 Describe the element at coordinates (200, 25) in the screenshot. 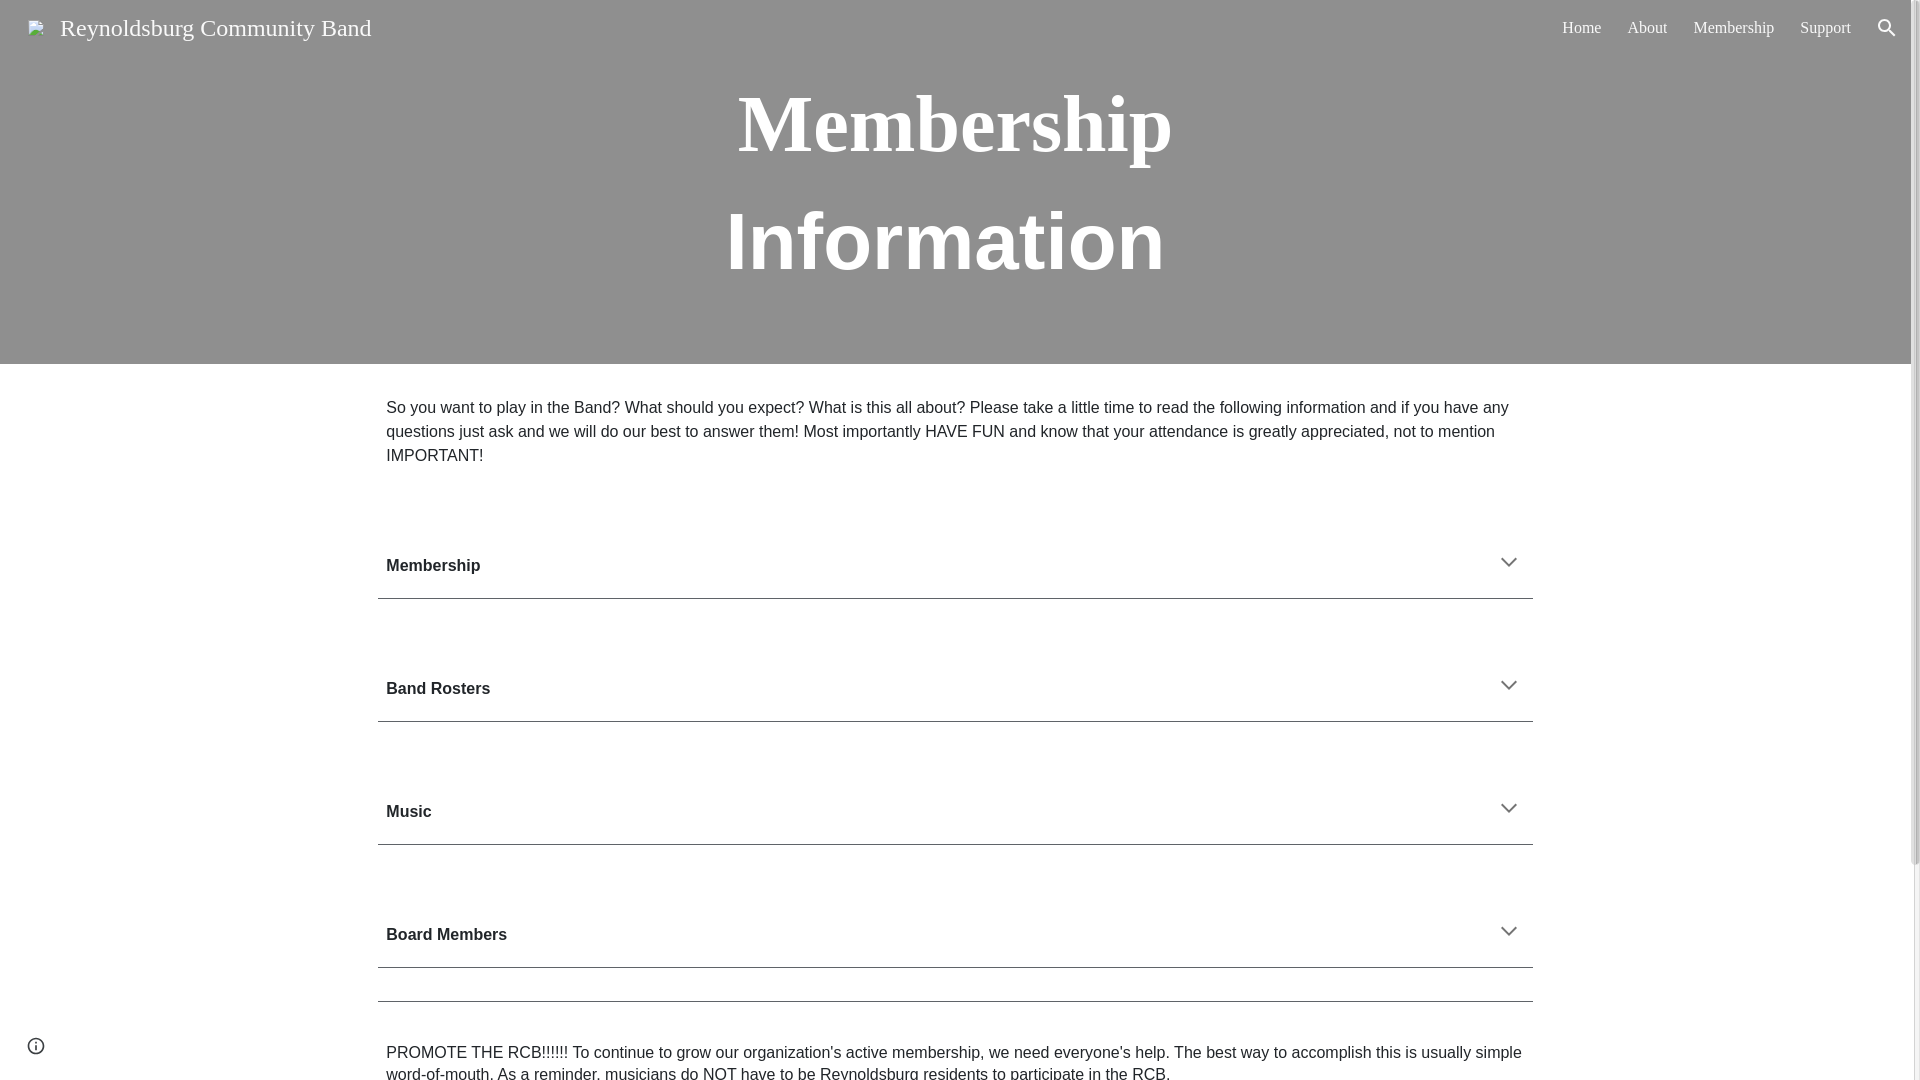

I see `Reynoldsburg Community Band` at that location.